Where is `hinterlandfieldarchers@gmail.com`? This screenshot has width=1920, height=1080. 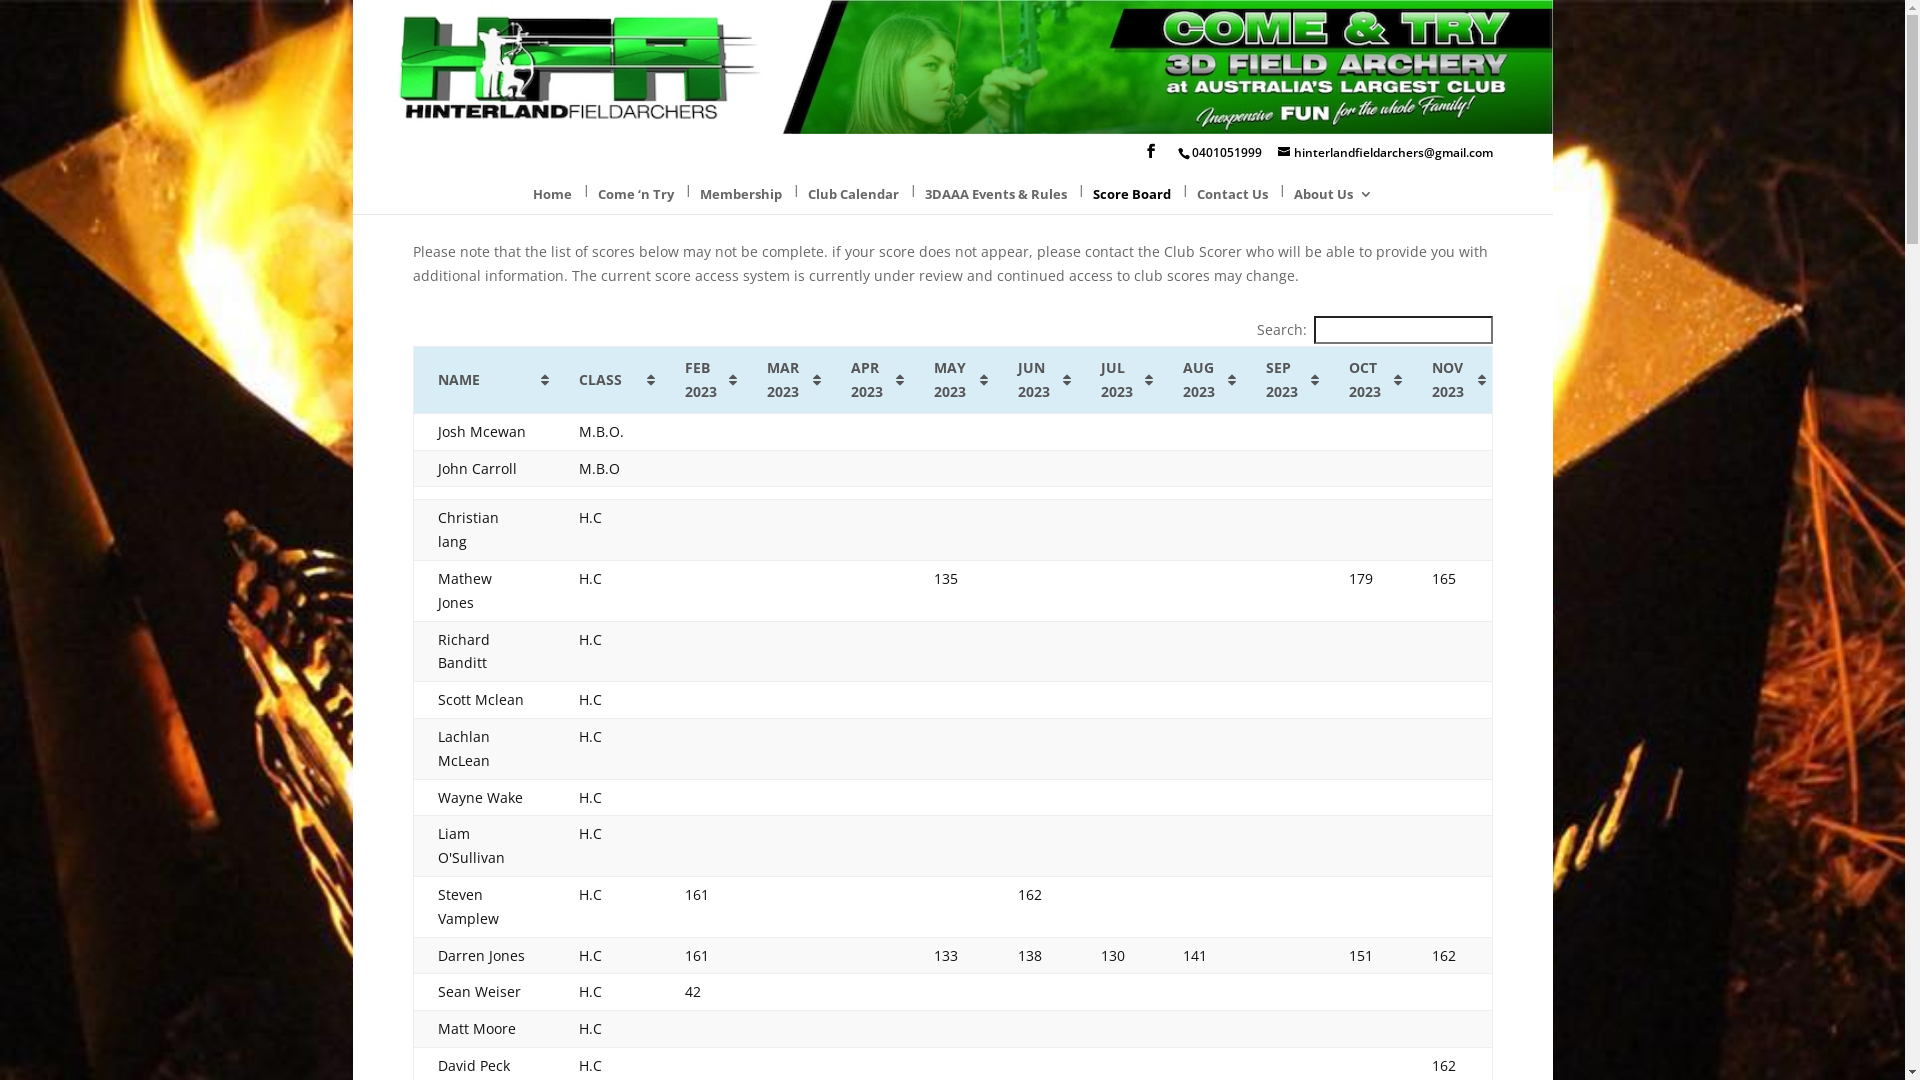 hinterlandfieldarchers@gmail.com is located at coordinates (1386, 152).